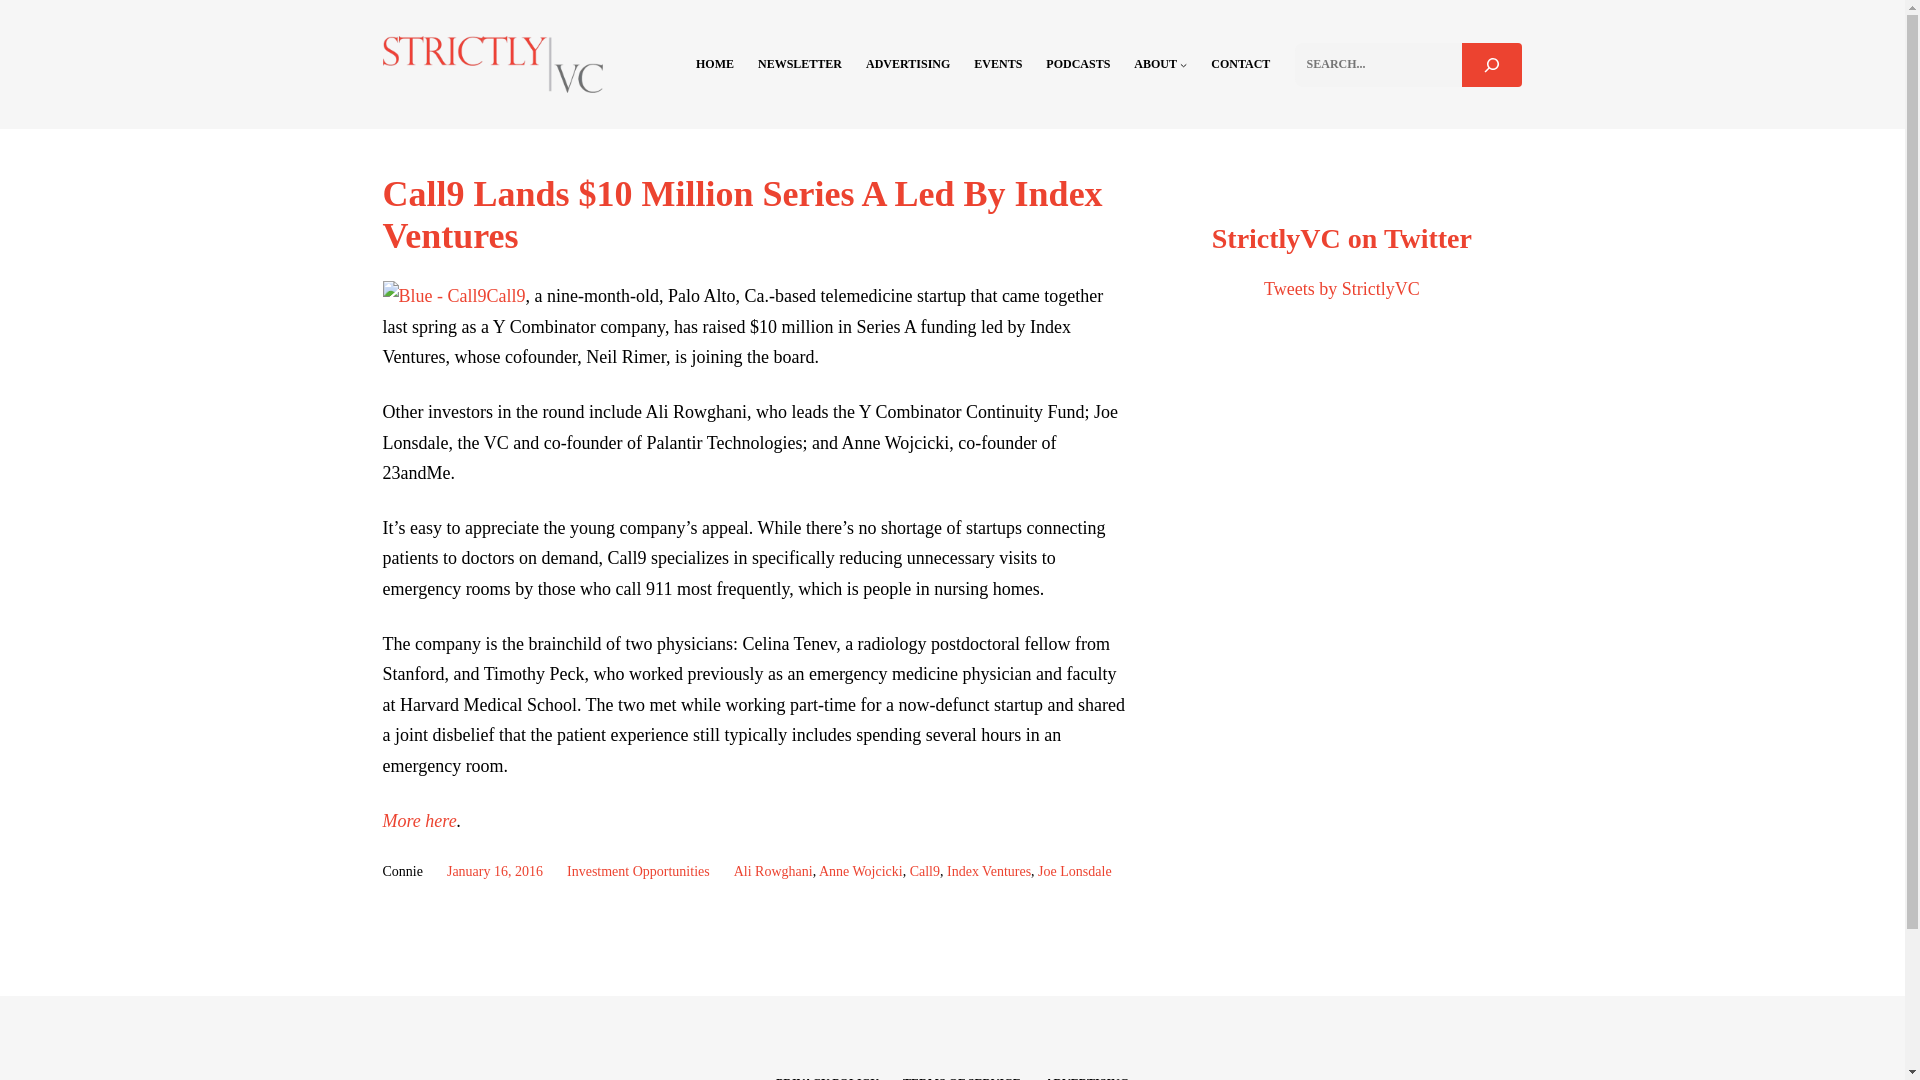 The width and height of the screenshot is (1920, 1080). Describe the element at coordinates (925, 872) in the screenshot. I see `Call9` at that location.